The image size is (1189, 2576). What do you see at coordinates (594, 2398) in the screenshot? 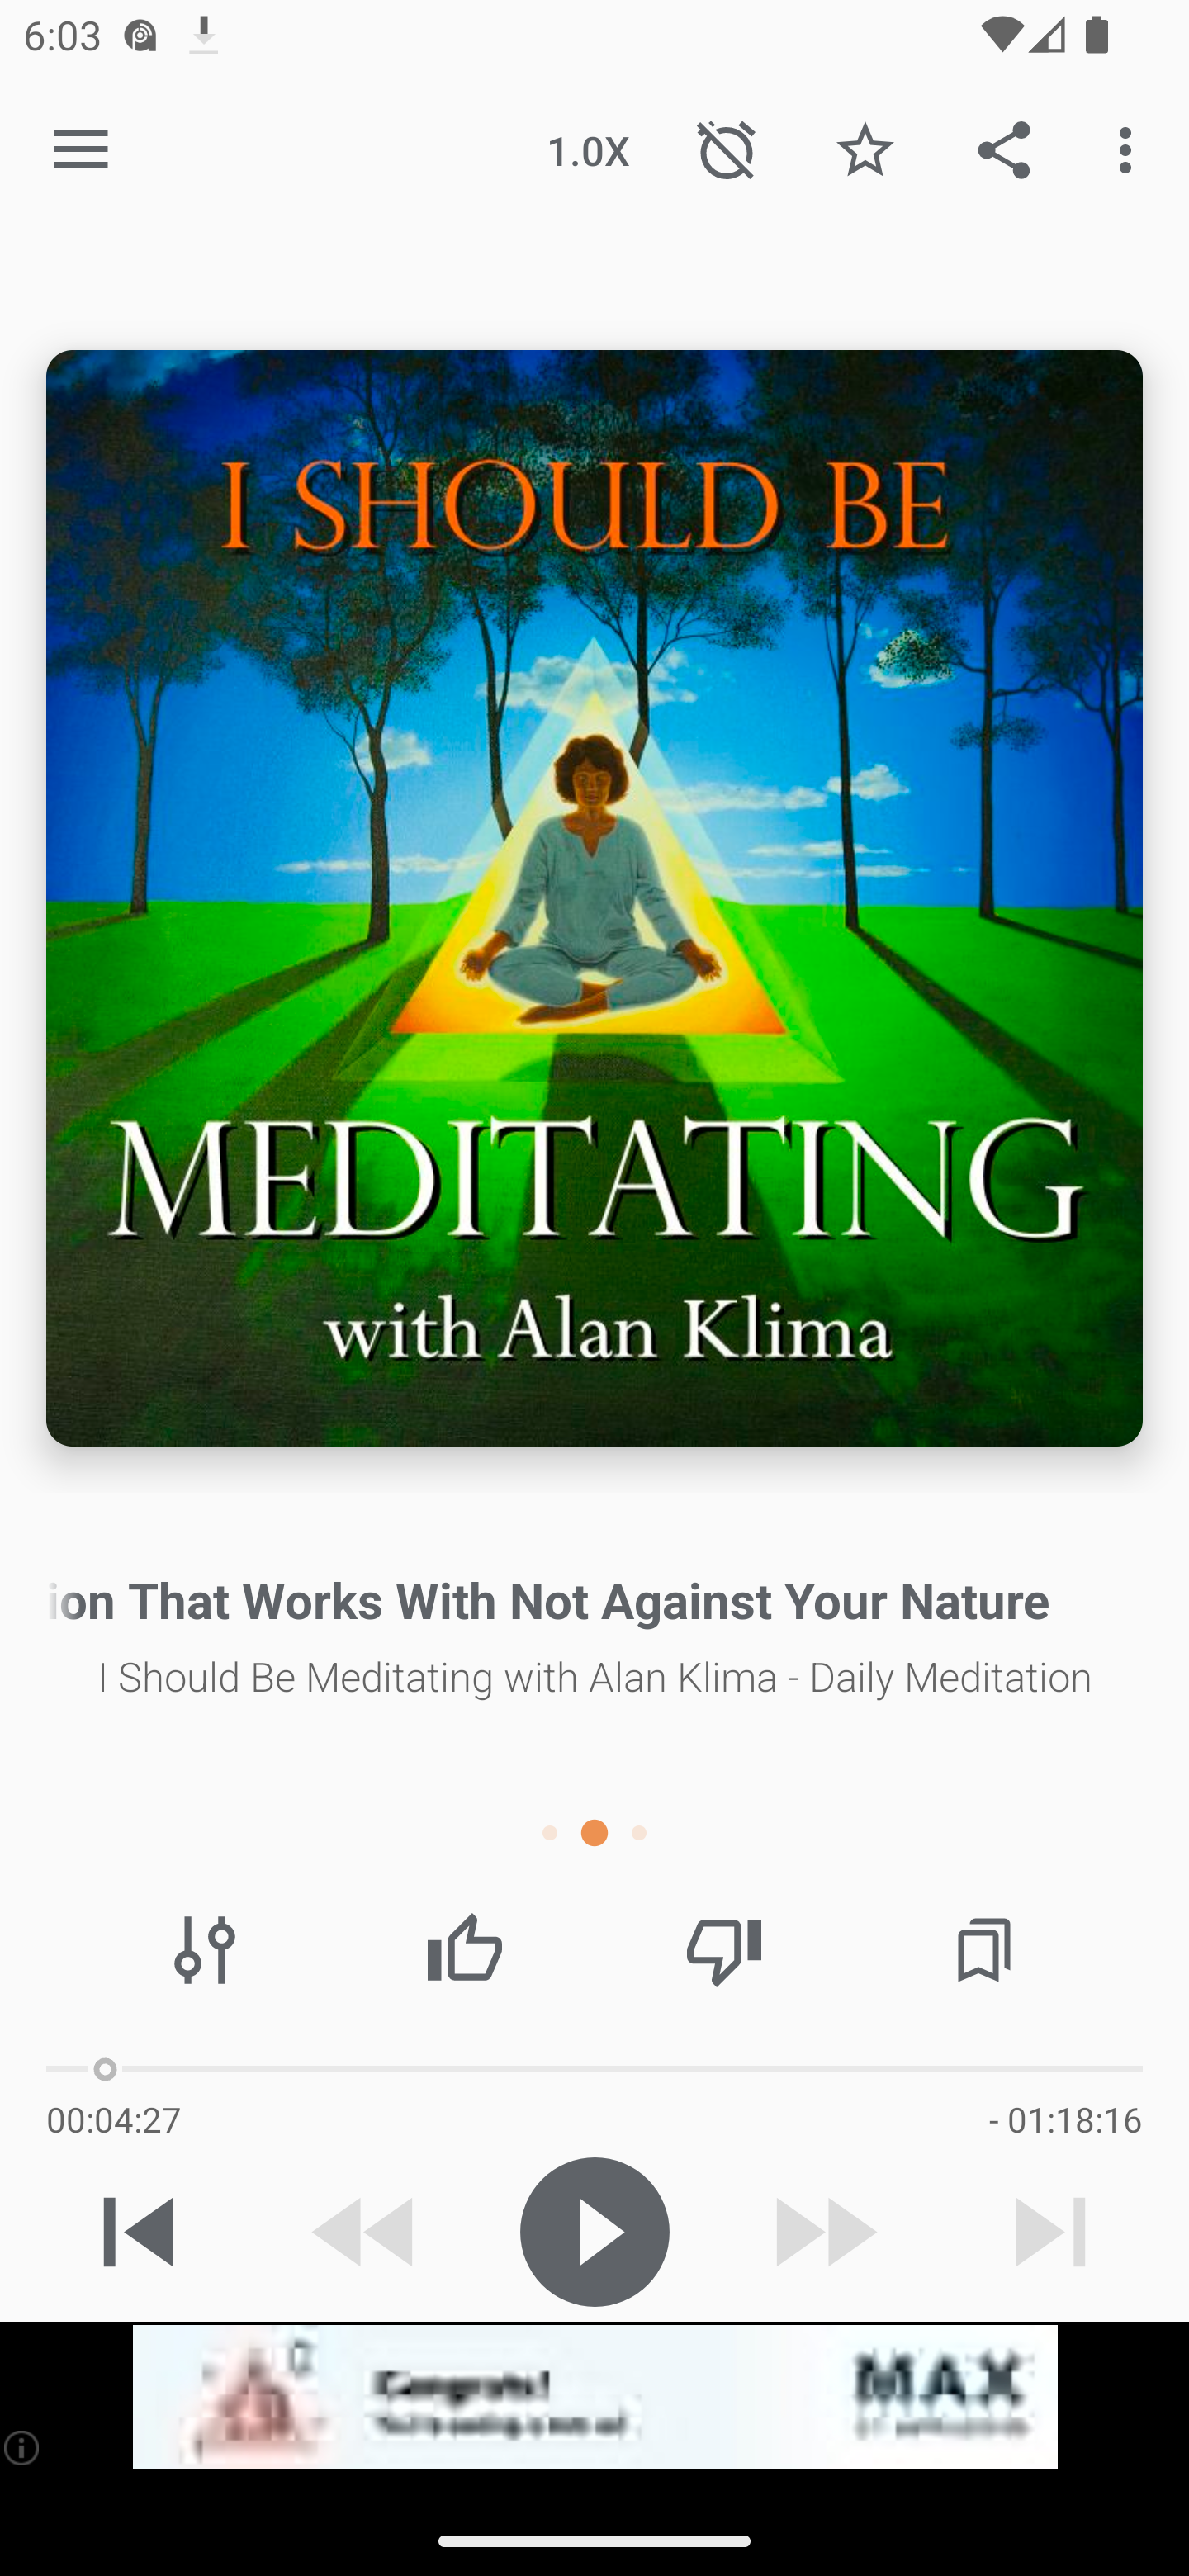
I see `app-monetization` at bounding box center [594, 2398].